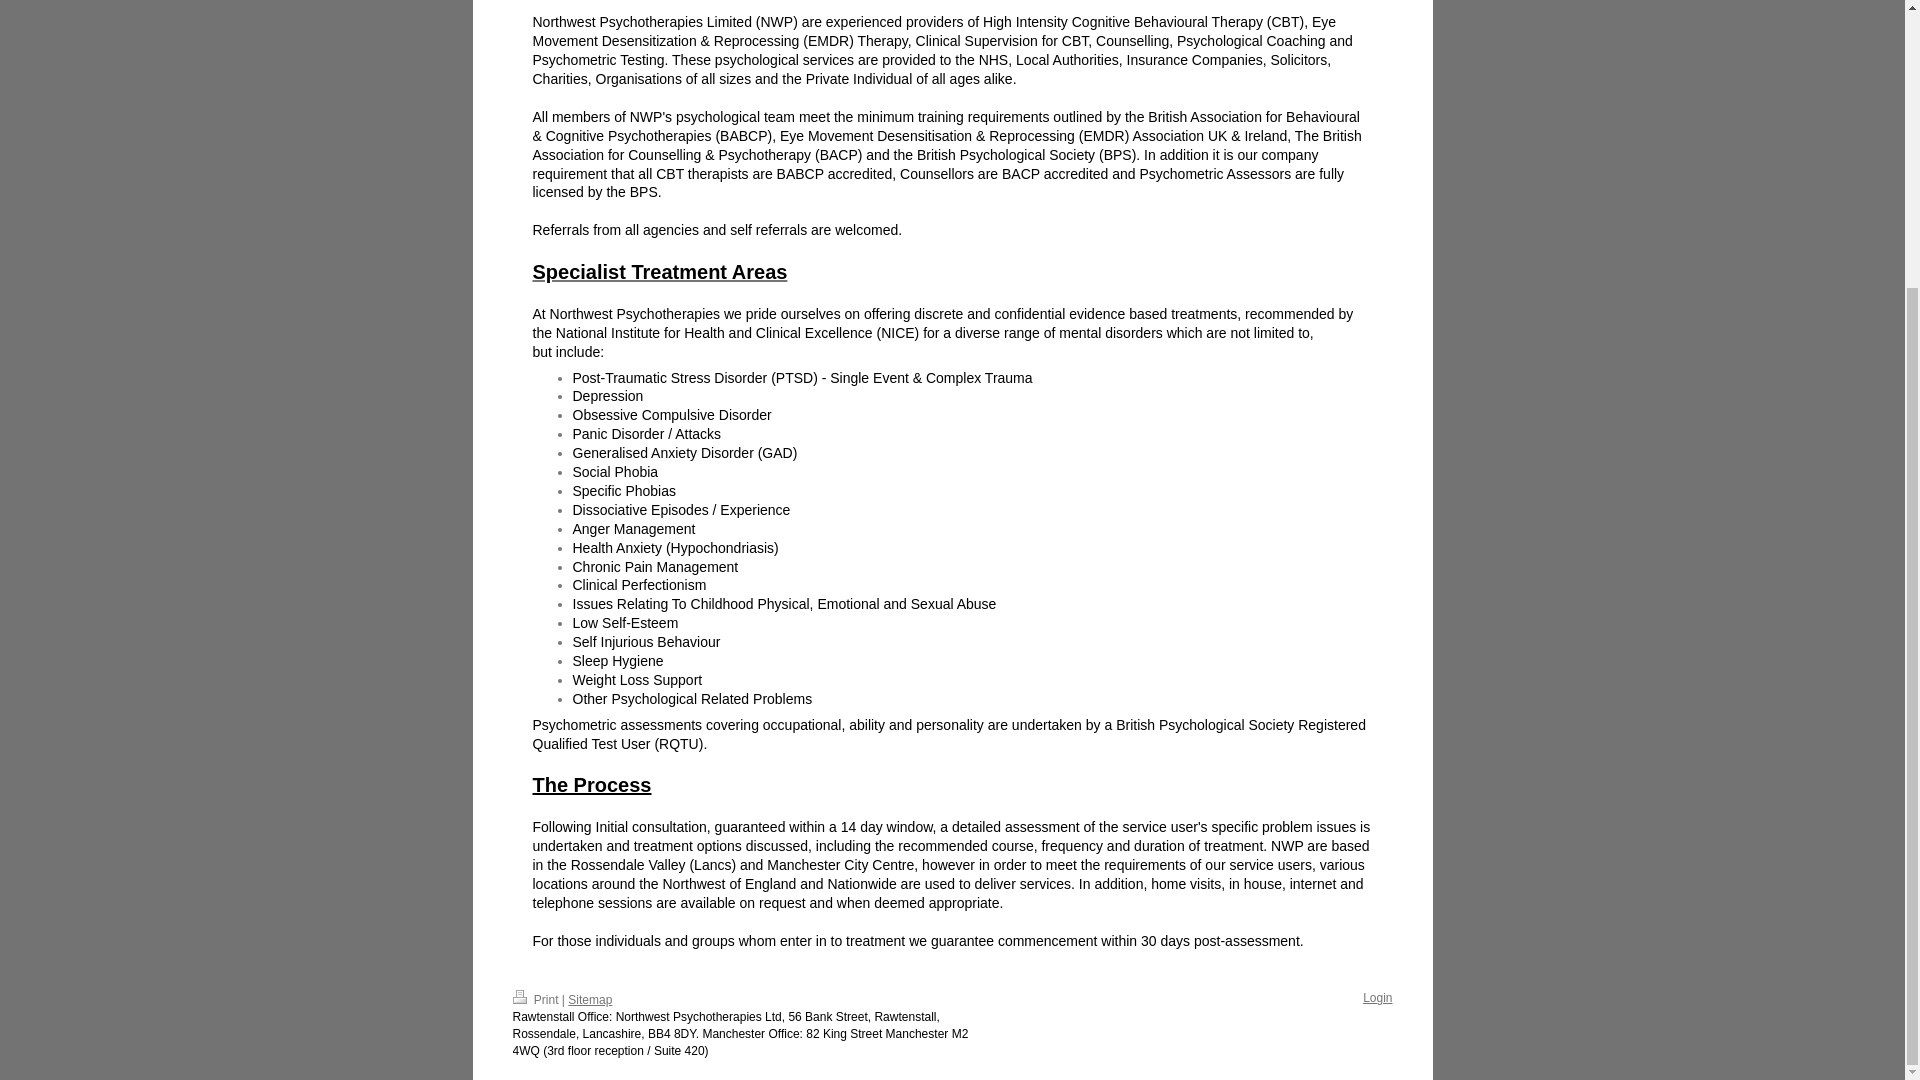 This screenshot has width=1920, height=1080. Describe the element at coordinates (590, 999) in the screenshot. I see `Sitemap` at that location.